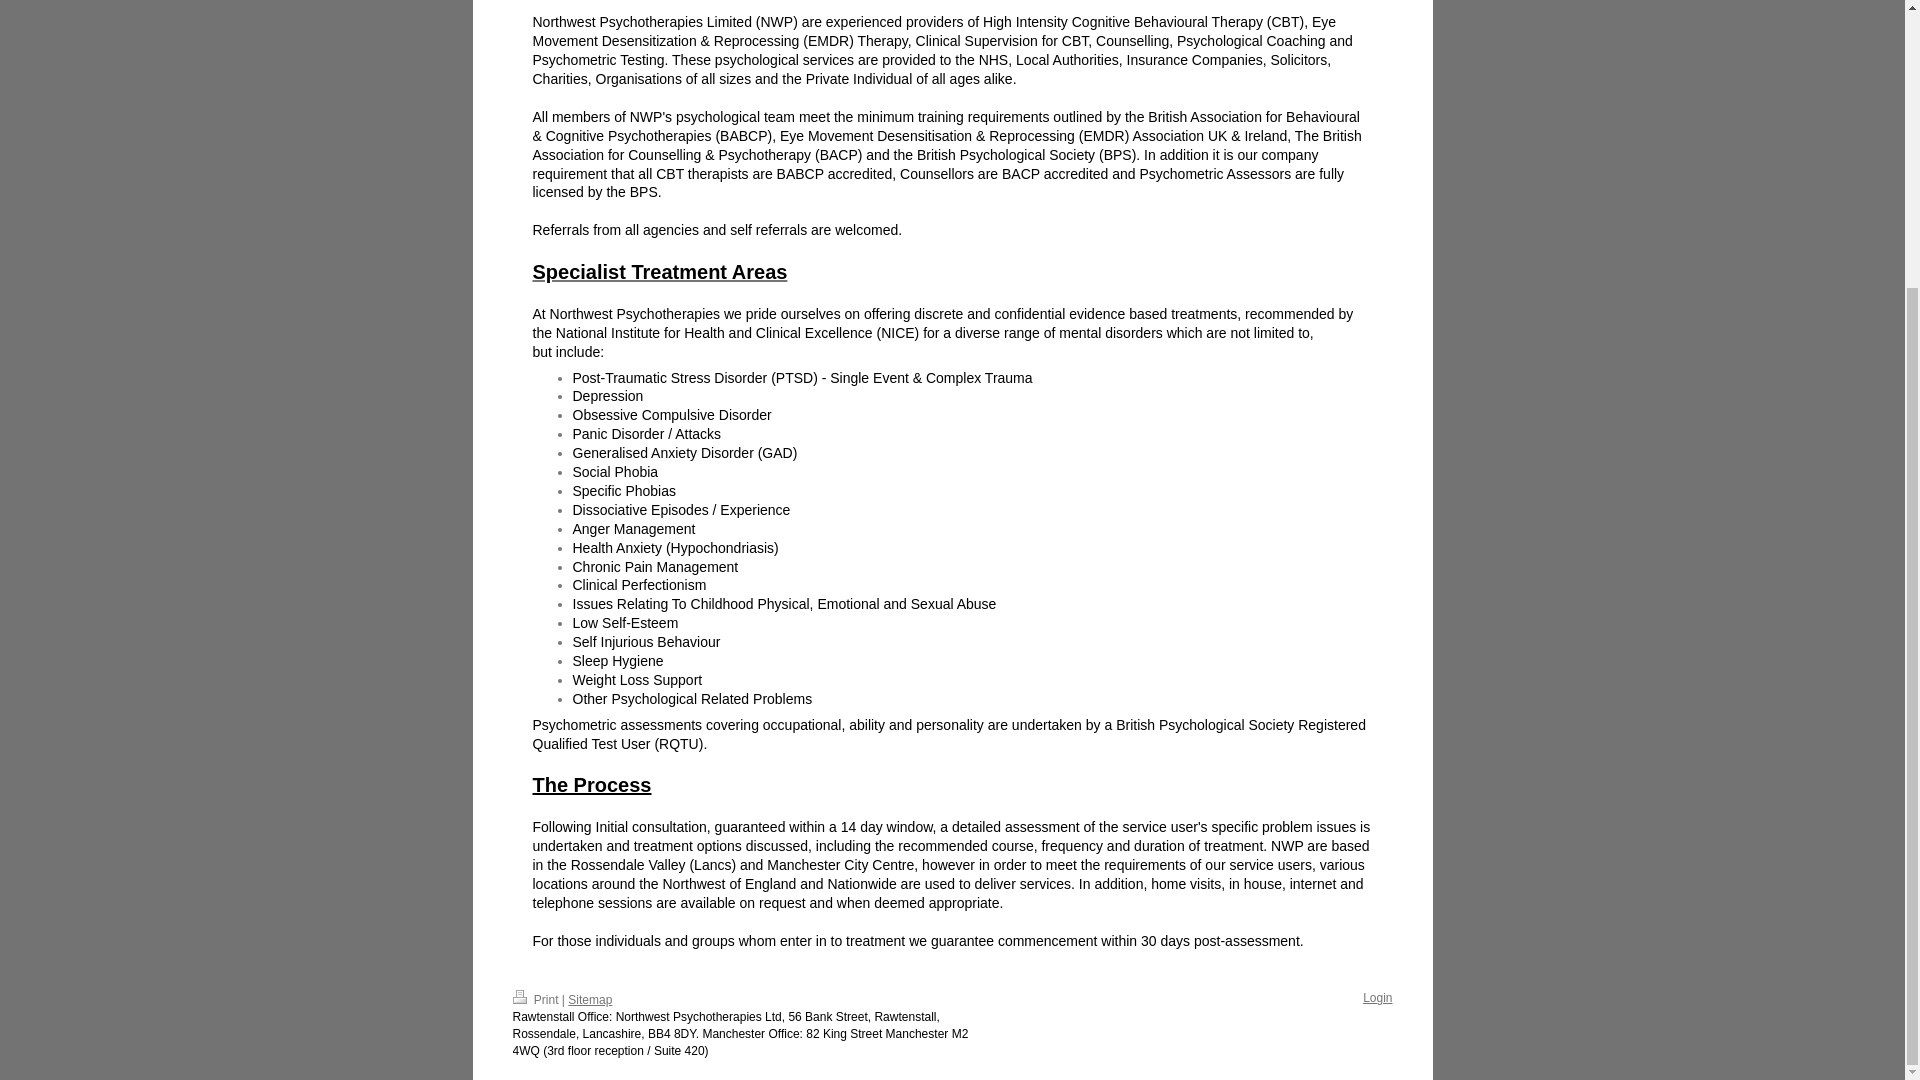 This screenshot has width=1920, height=1080. Describe the element at coordinates (590, 999) in the screenshot. I see `Sitemap` at that location.